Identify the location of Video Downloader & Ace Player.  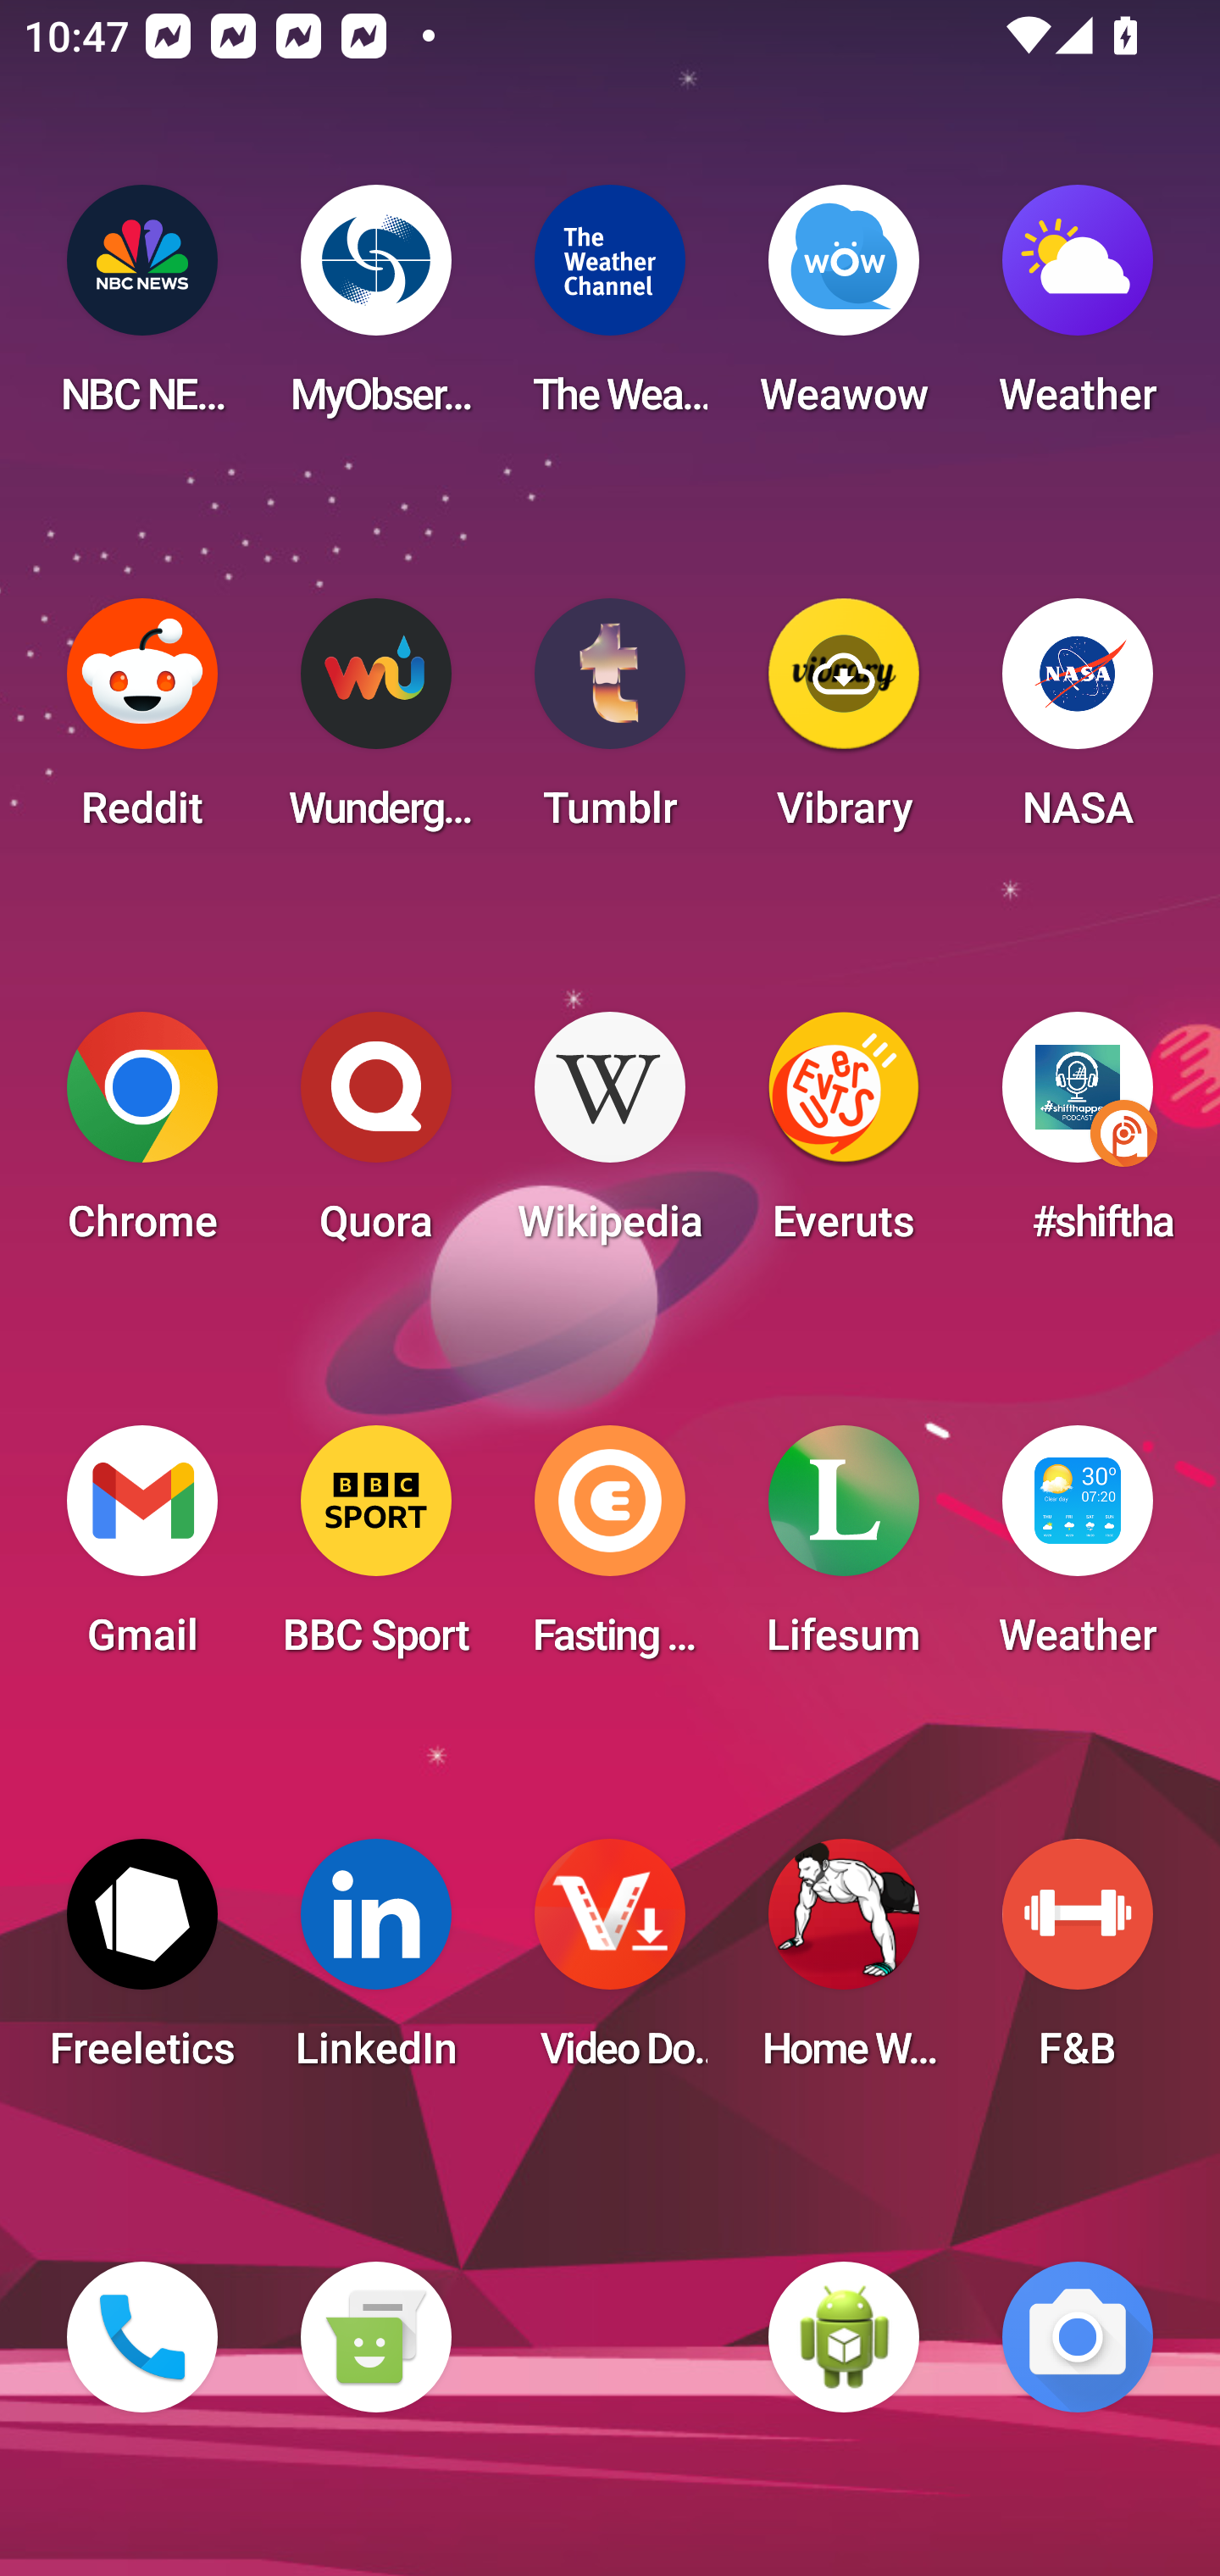
(610, 1964).